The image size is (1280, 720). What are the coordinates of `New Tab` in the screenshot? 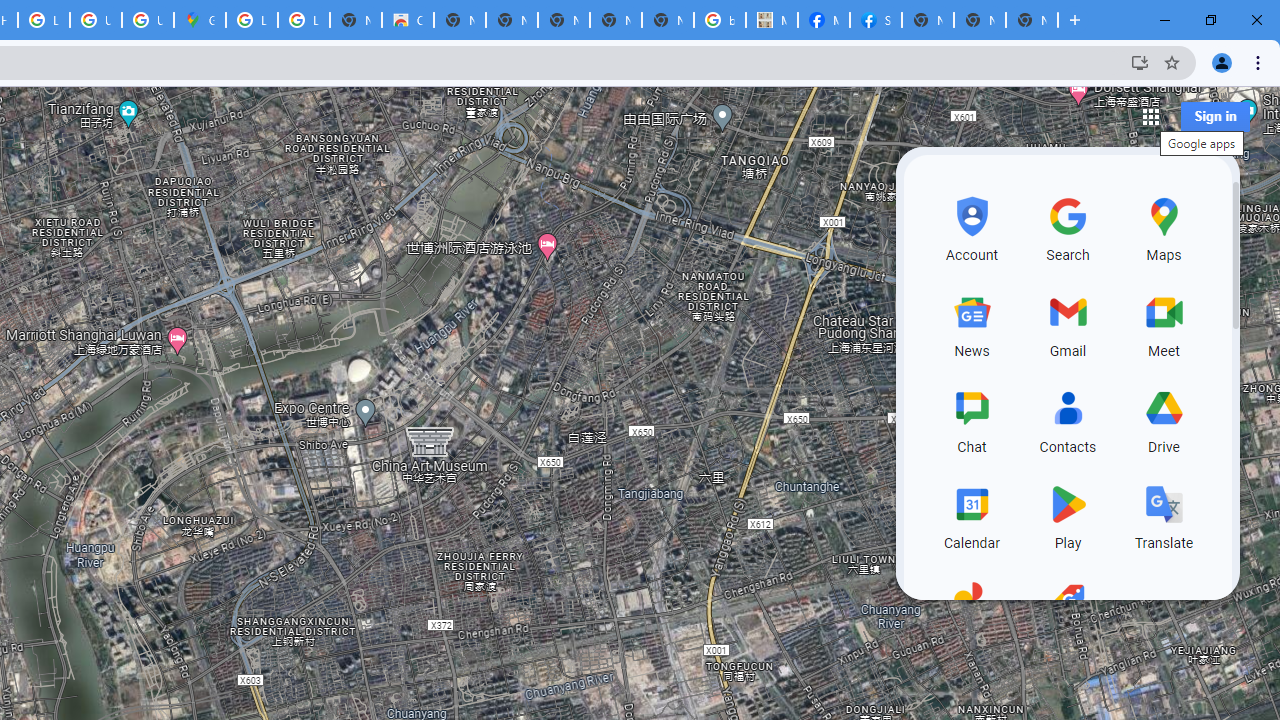 It's located at (1032, 20).